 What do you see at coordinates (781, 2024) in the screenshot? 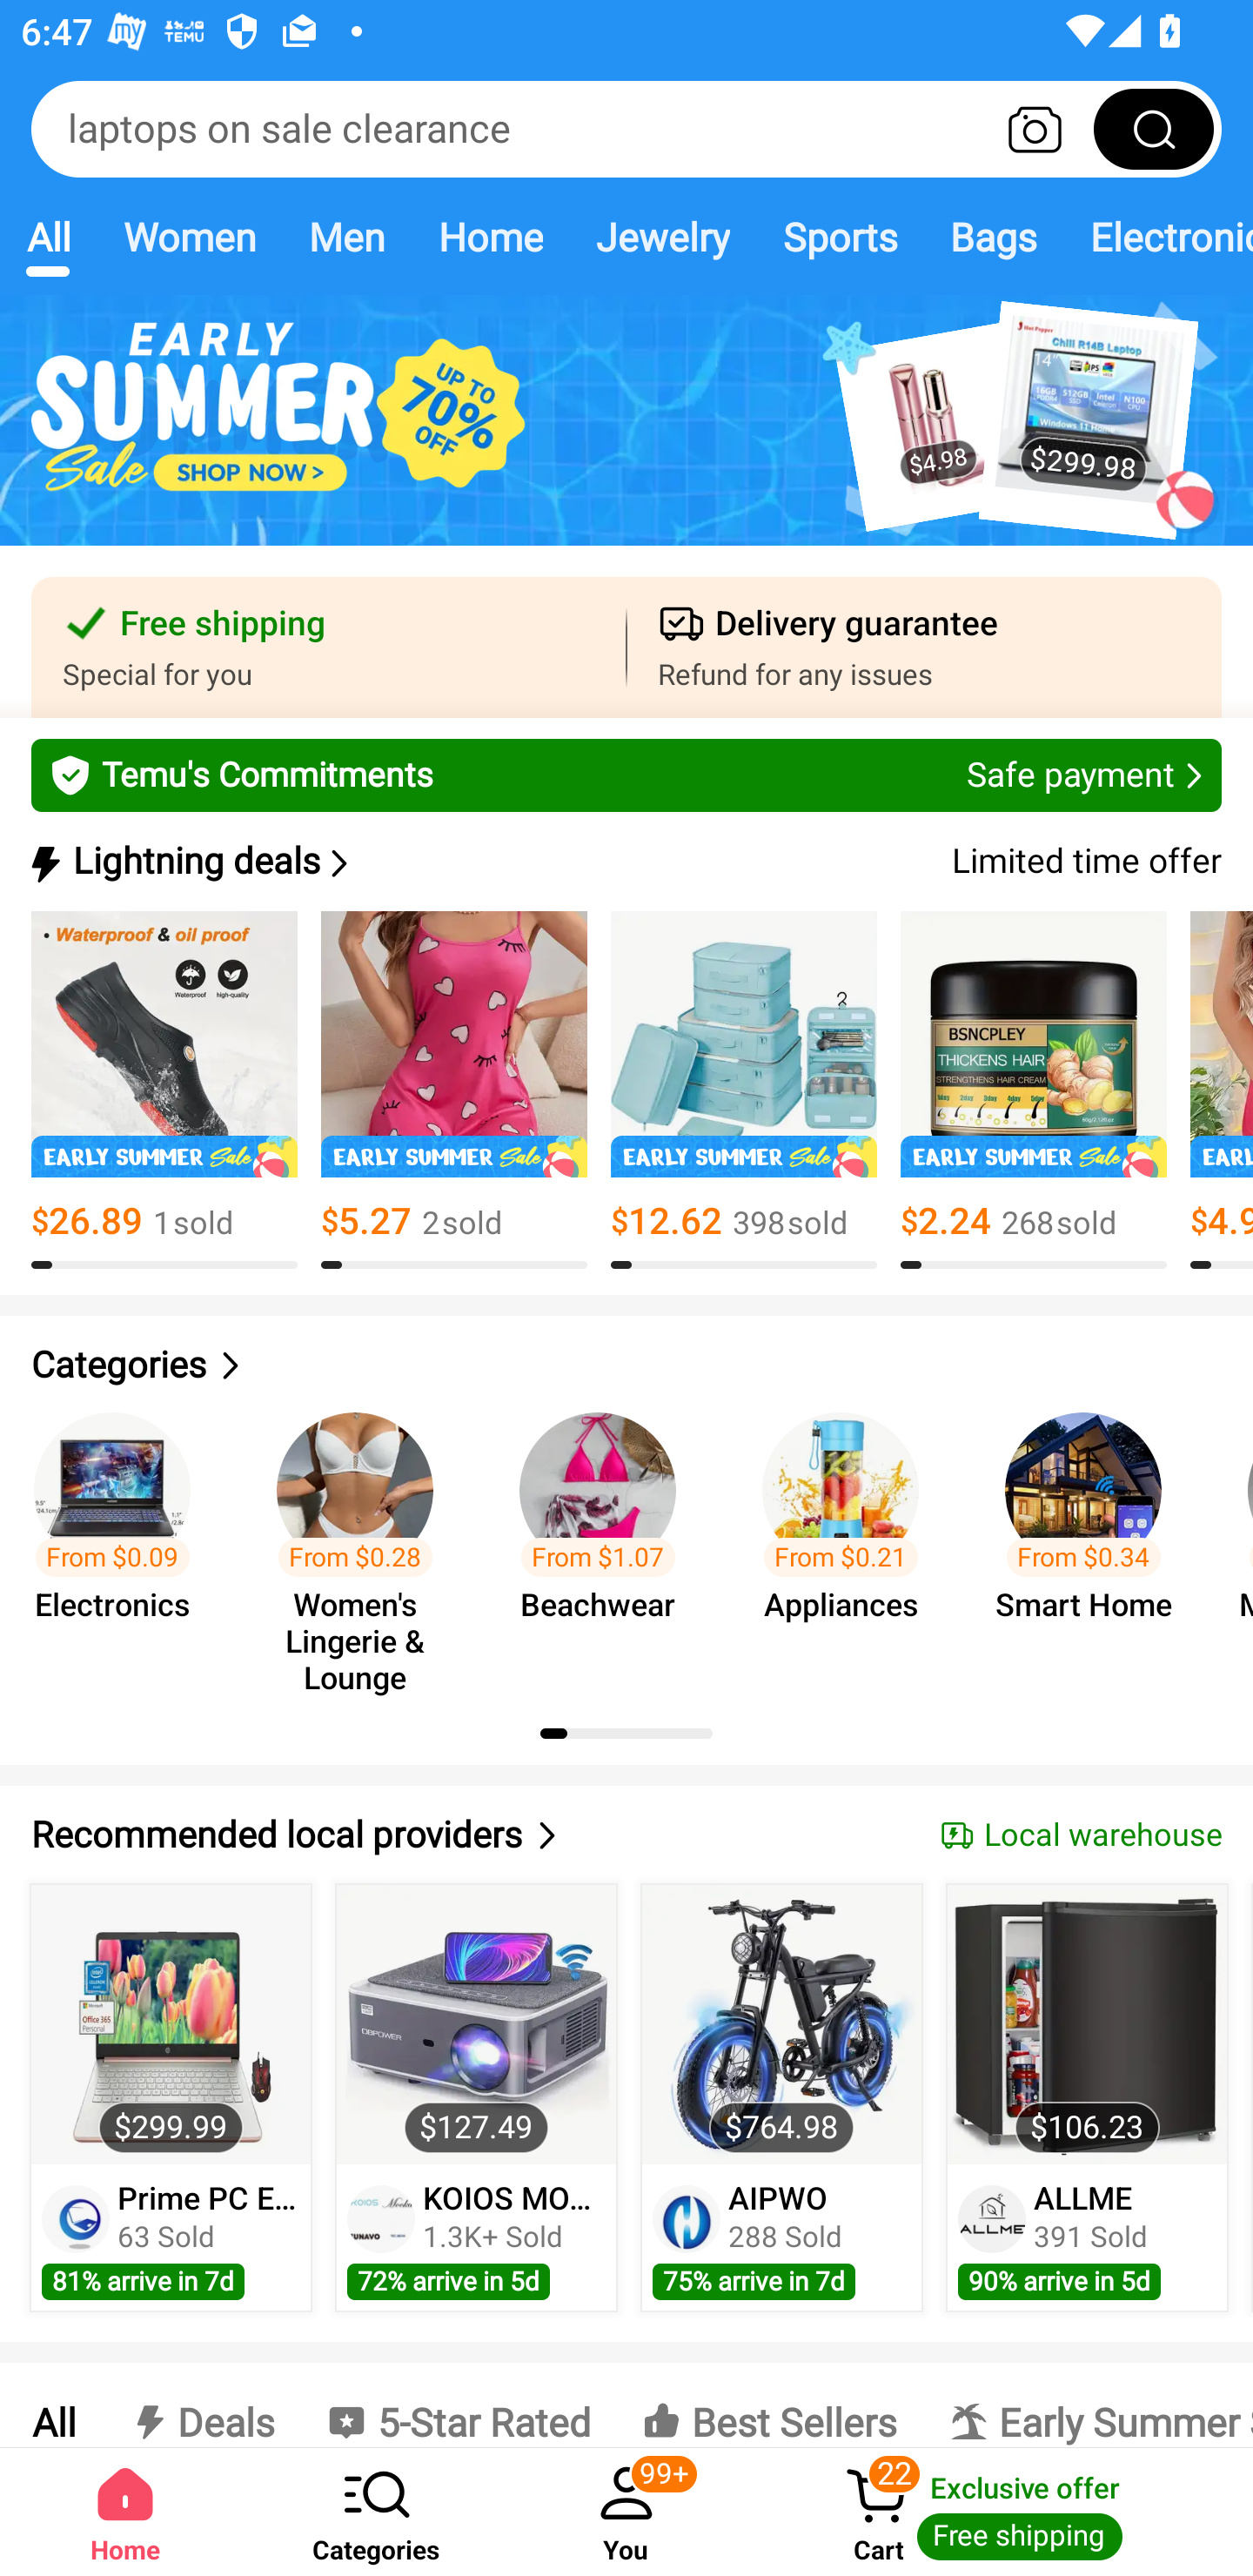
I see `$764.98` at bounding box center [781, 2024].